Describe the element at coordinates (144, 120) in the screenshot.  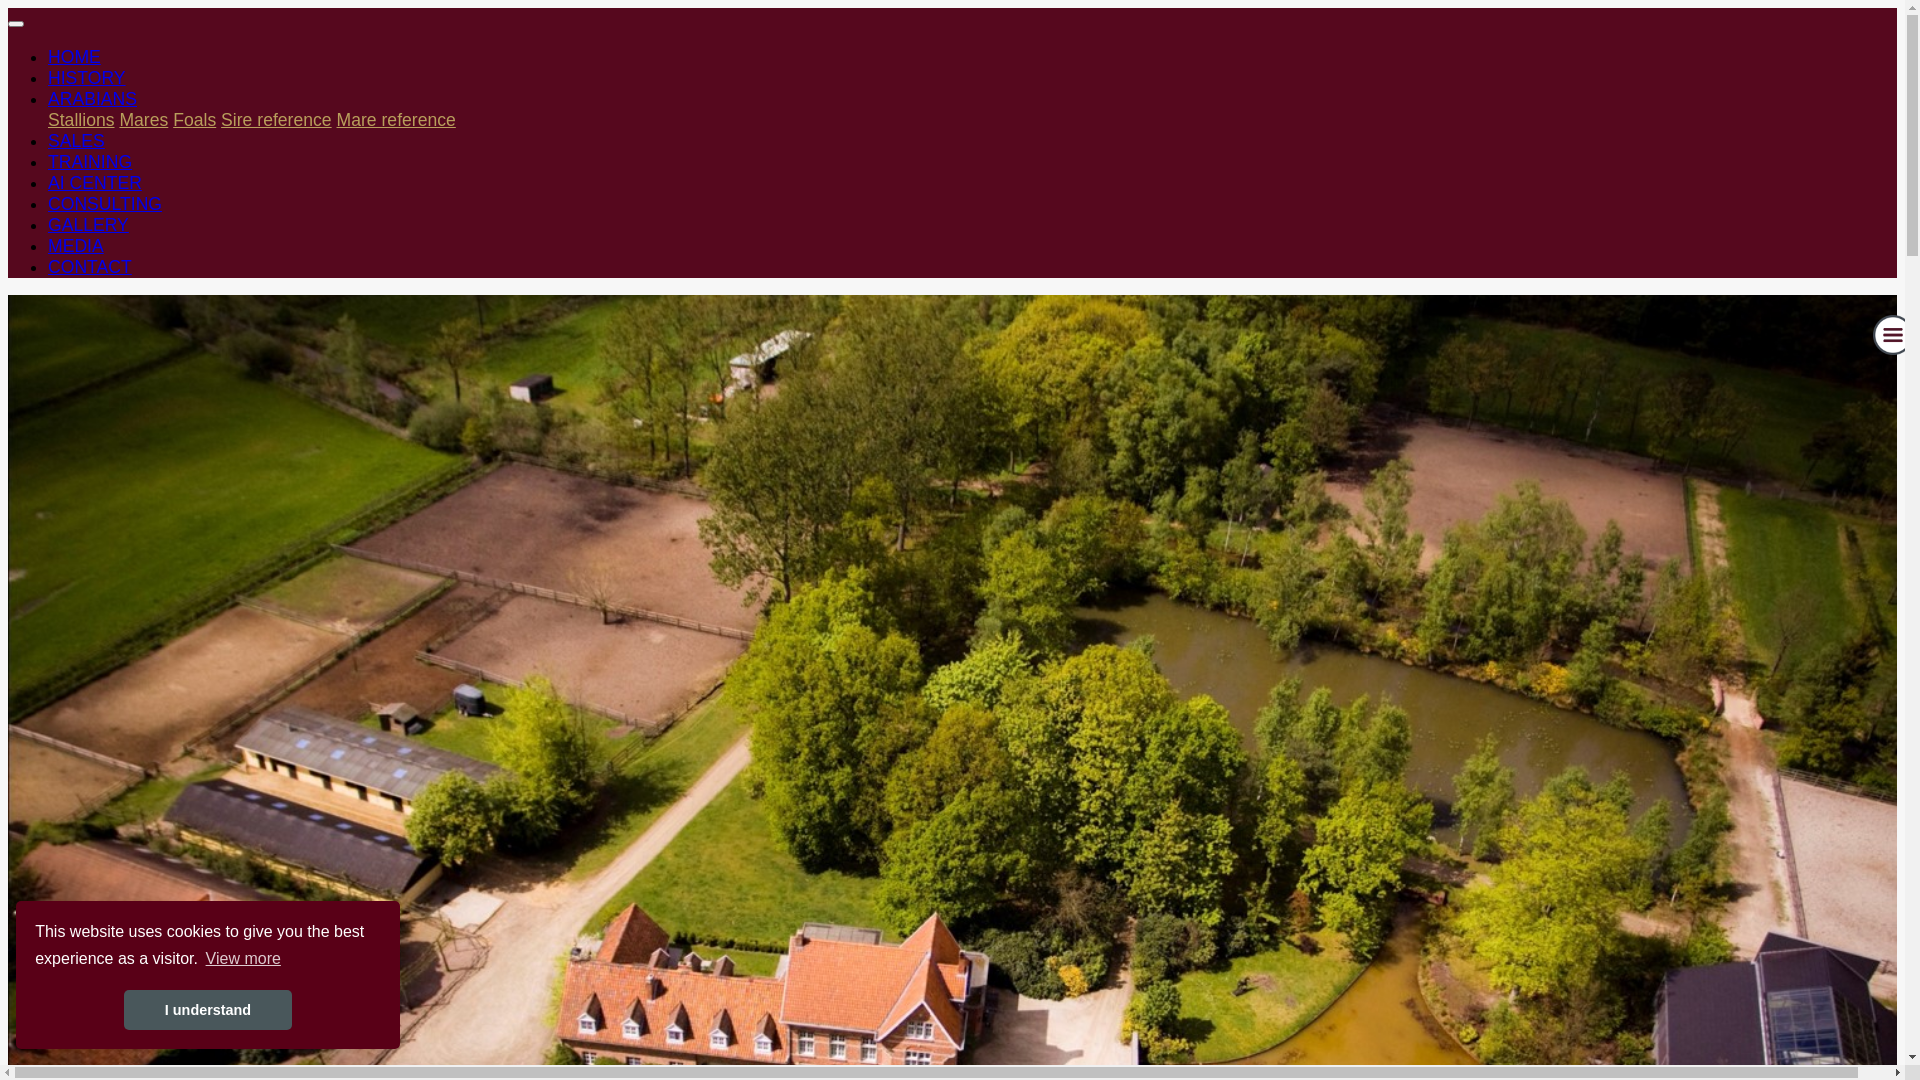
I see `Mares` at that location.